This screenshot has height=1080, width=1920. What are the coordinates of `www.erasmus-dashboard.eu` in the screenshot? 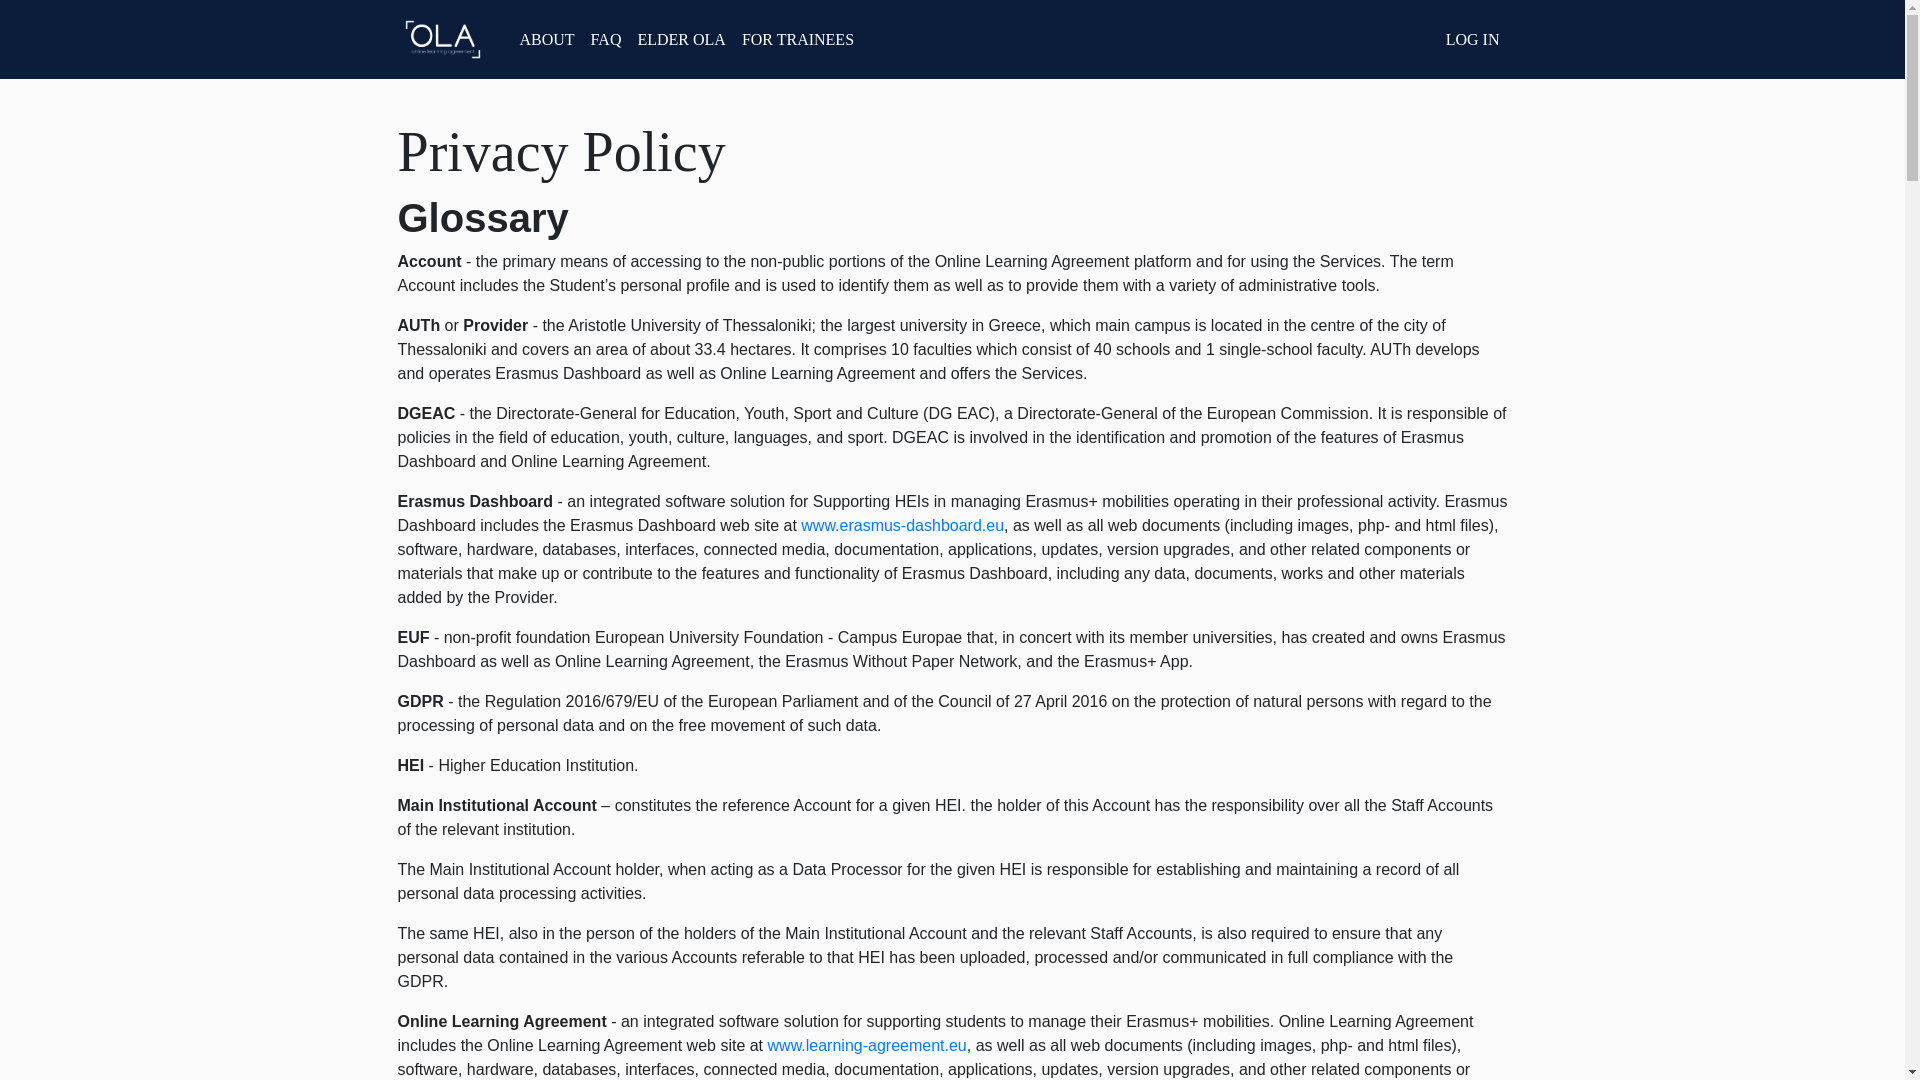 It's located at (902, 525).